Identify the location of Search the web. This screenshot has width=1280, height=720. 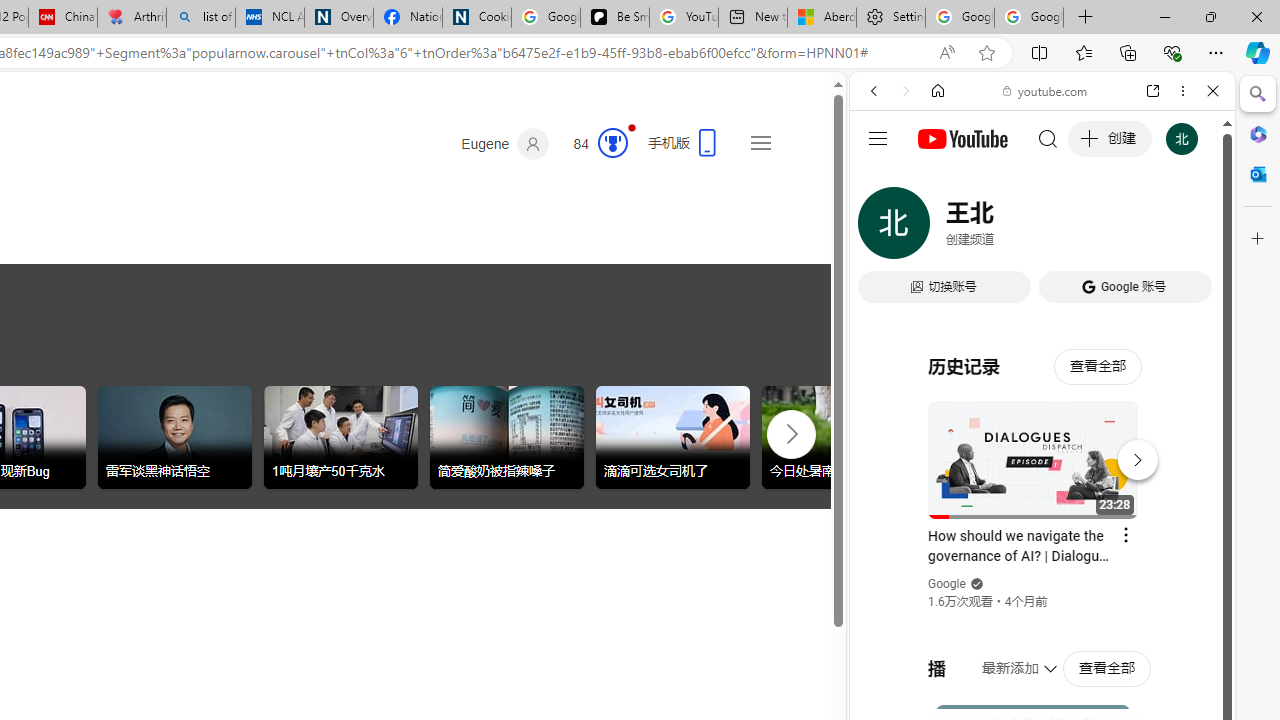
(1052, 138).